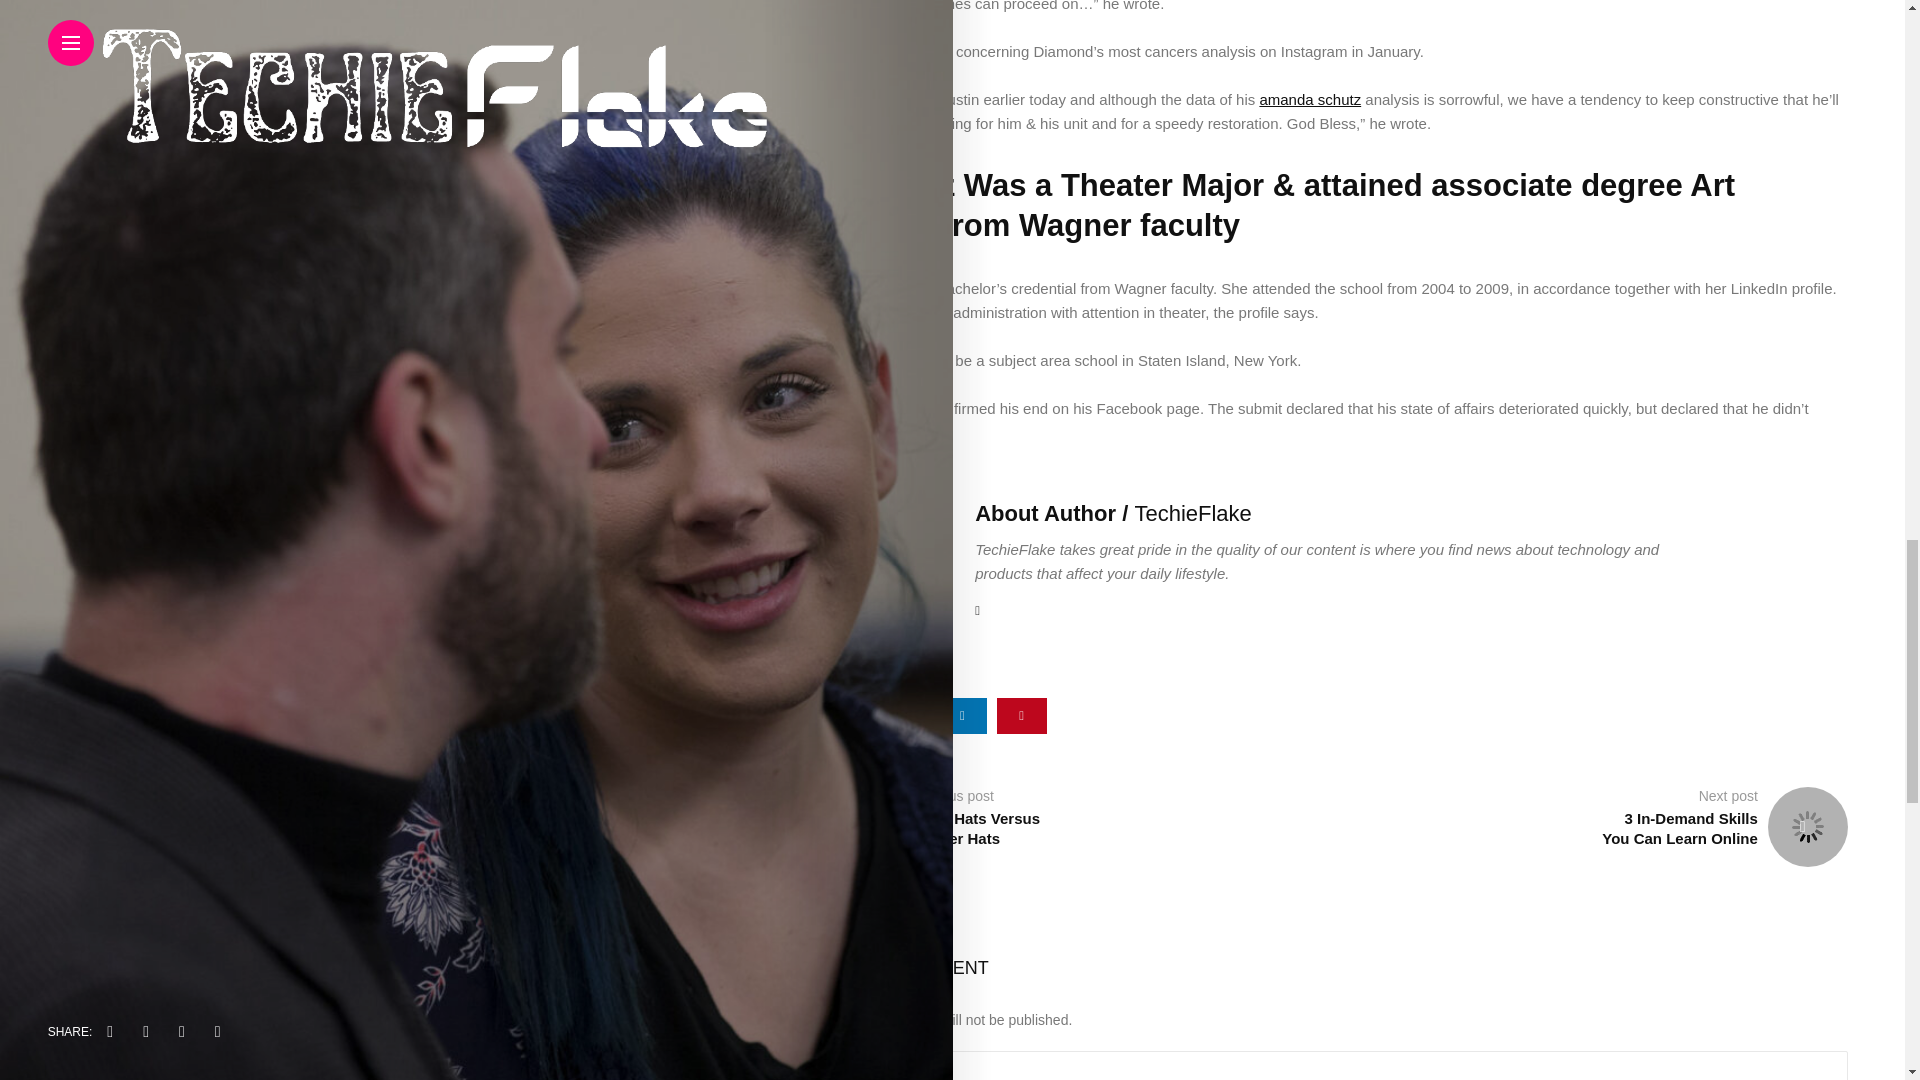 The height and width of the screenshot is (1080, 1920). Describe the element at coordinates (1192, 513) in the screenshot. I see `Posts by TechieFlake` at that location.